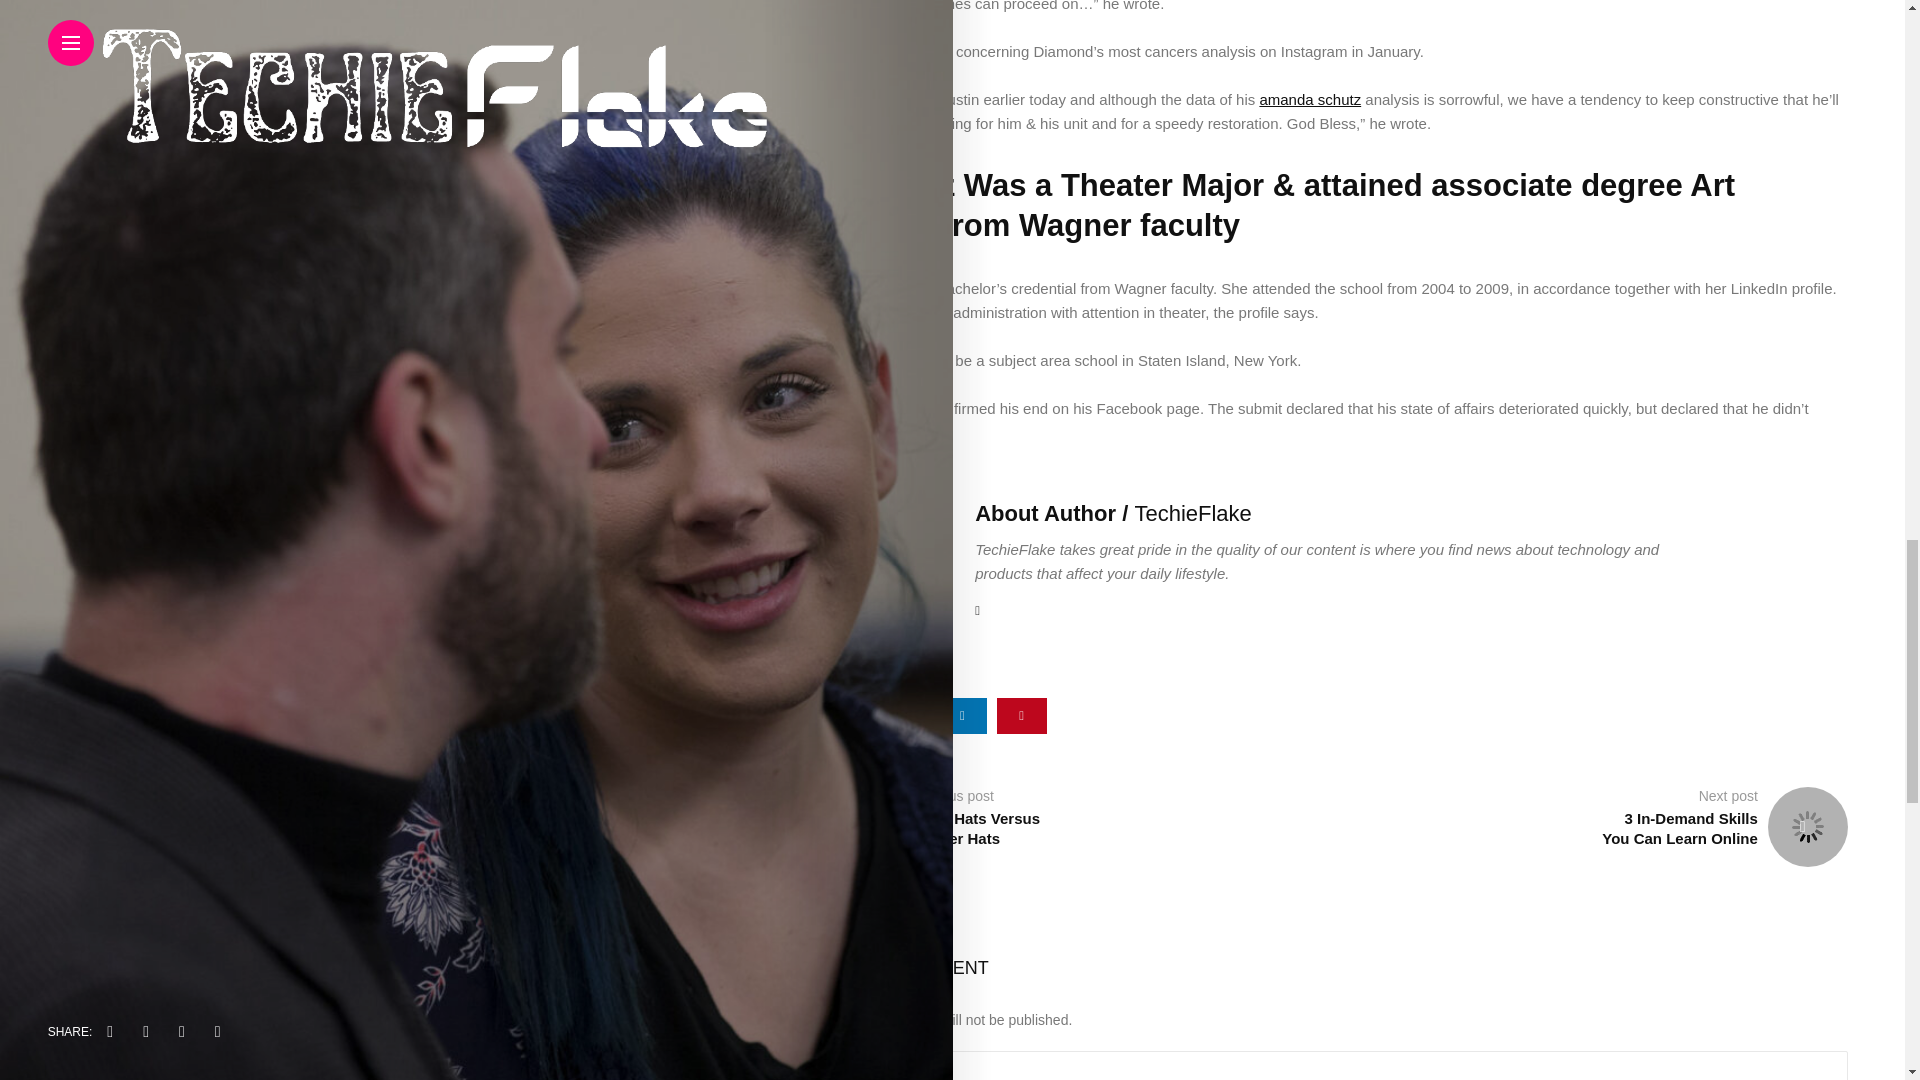 The height and width of the screenshot is (1080, 1920). Describe the element at coordinates (1192, 513) in the screenshot. I see `Posts by TechieFlake` at that location.